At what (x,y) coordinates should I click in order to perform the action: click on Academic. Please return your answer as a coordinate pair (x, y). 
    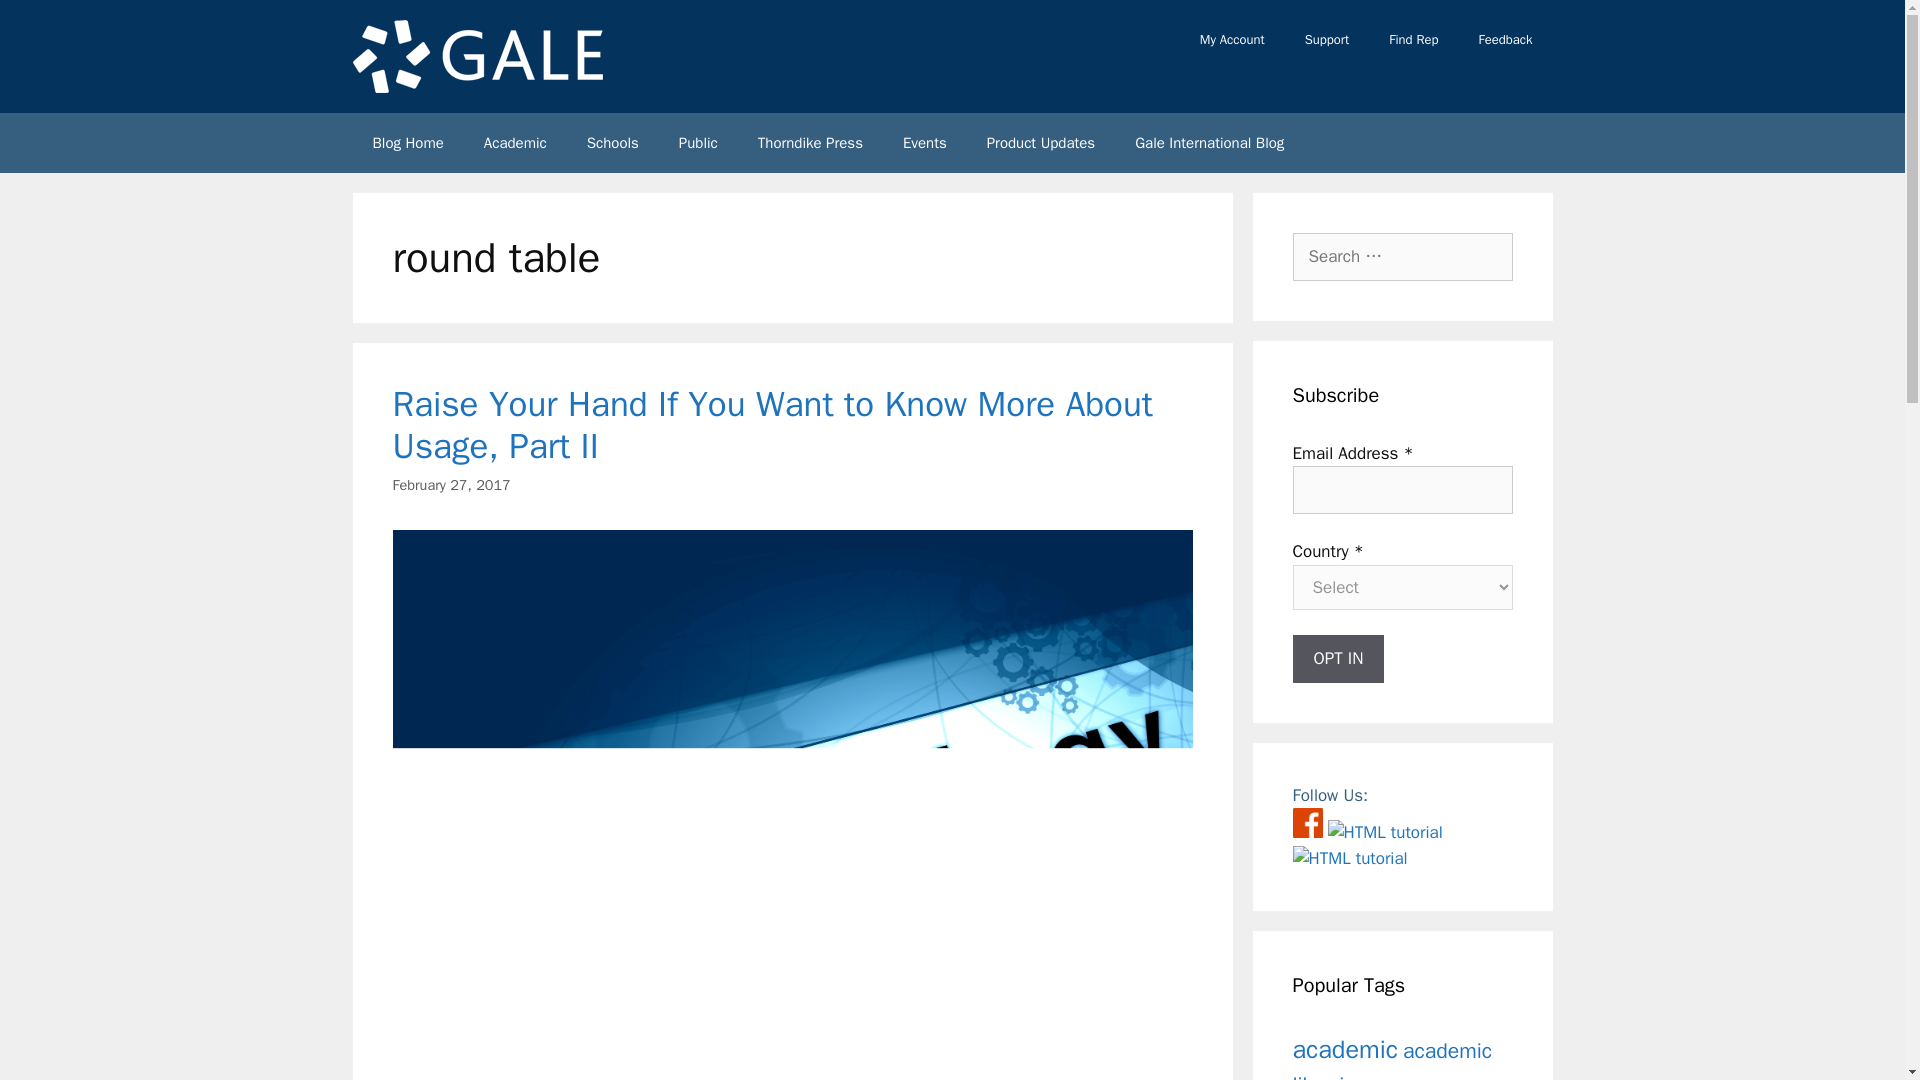
    Looking at the image, I should click on (515, 142).